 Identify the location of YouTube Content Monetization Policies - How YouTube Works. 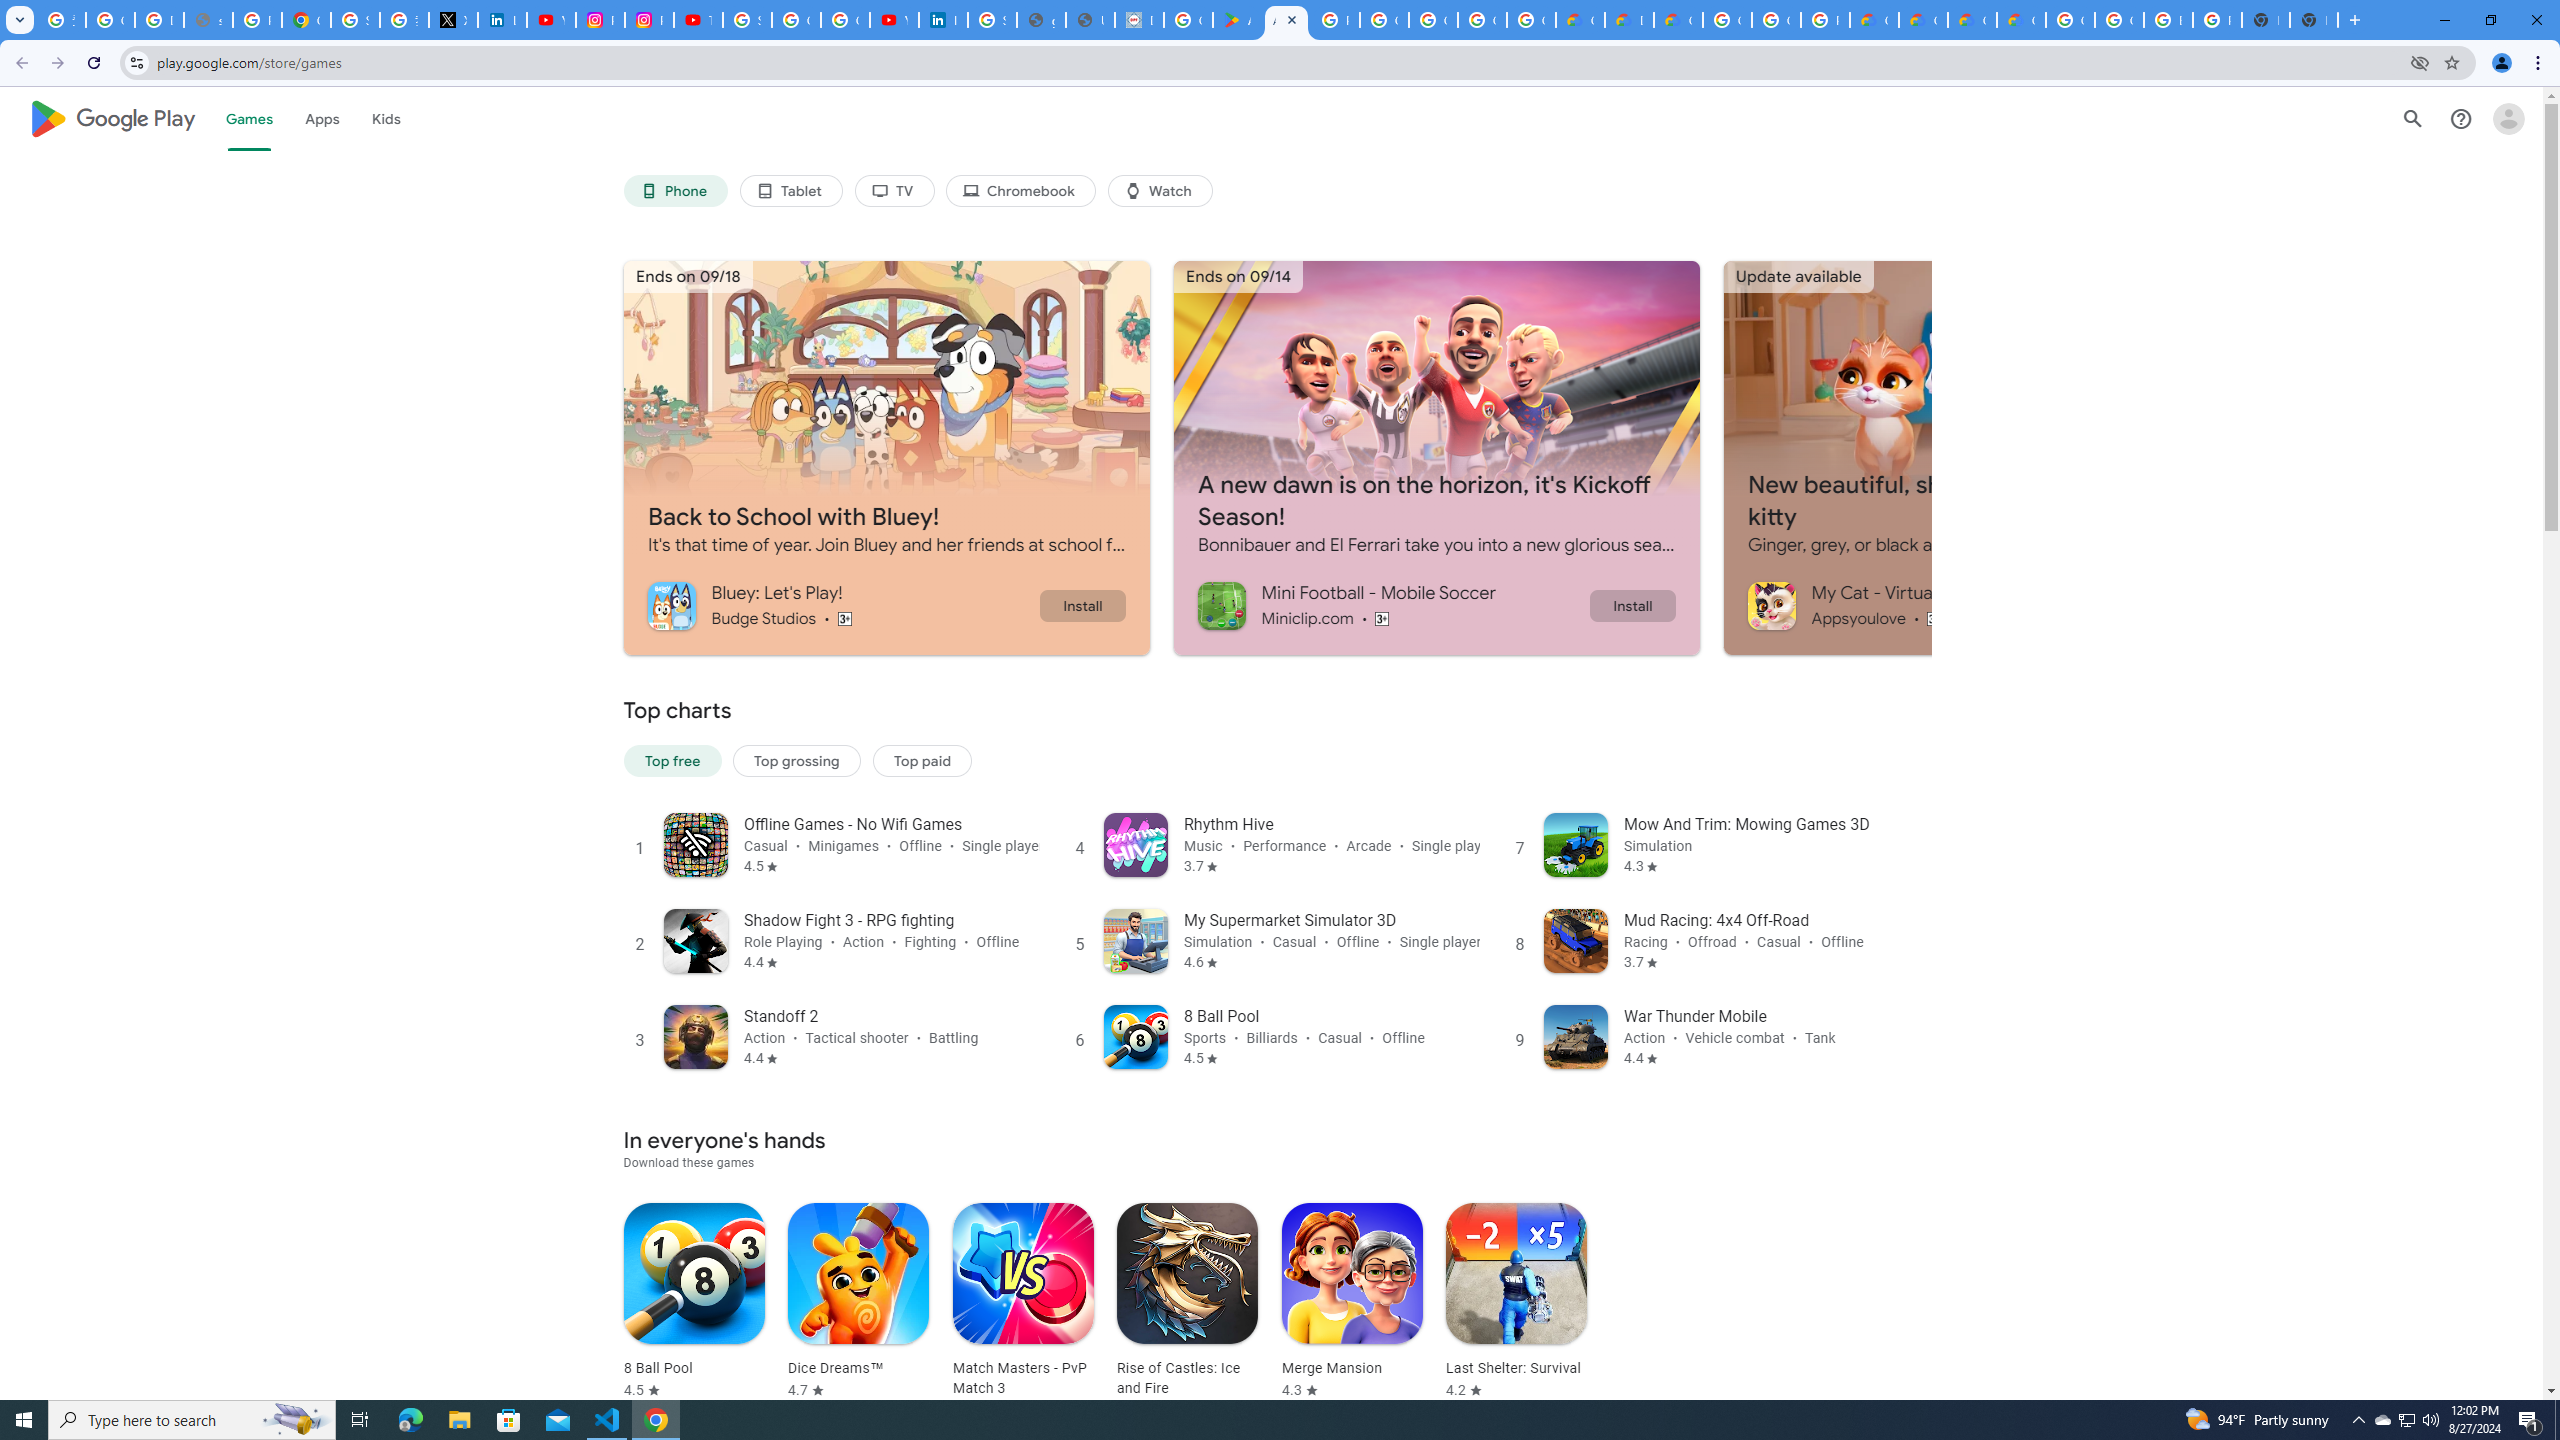
(552, 20).